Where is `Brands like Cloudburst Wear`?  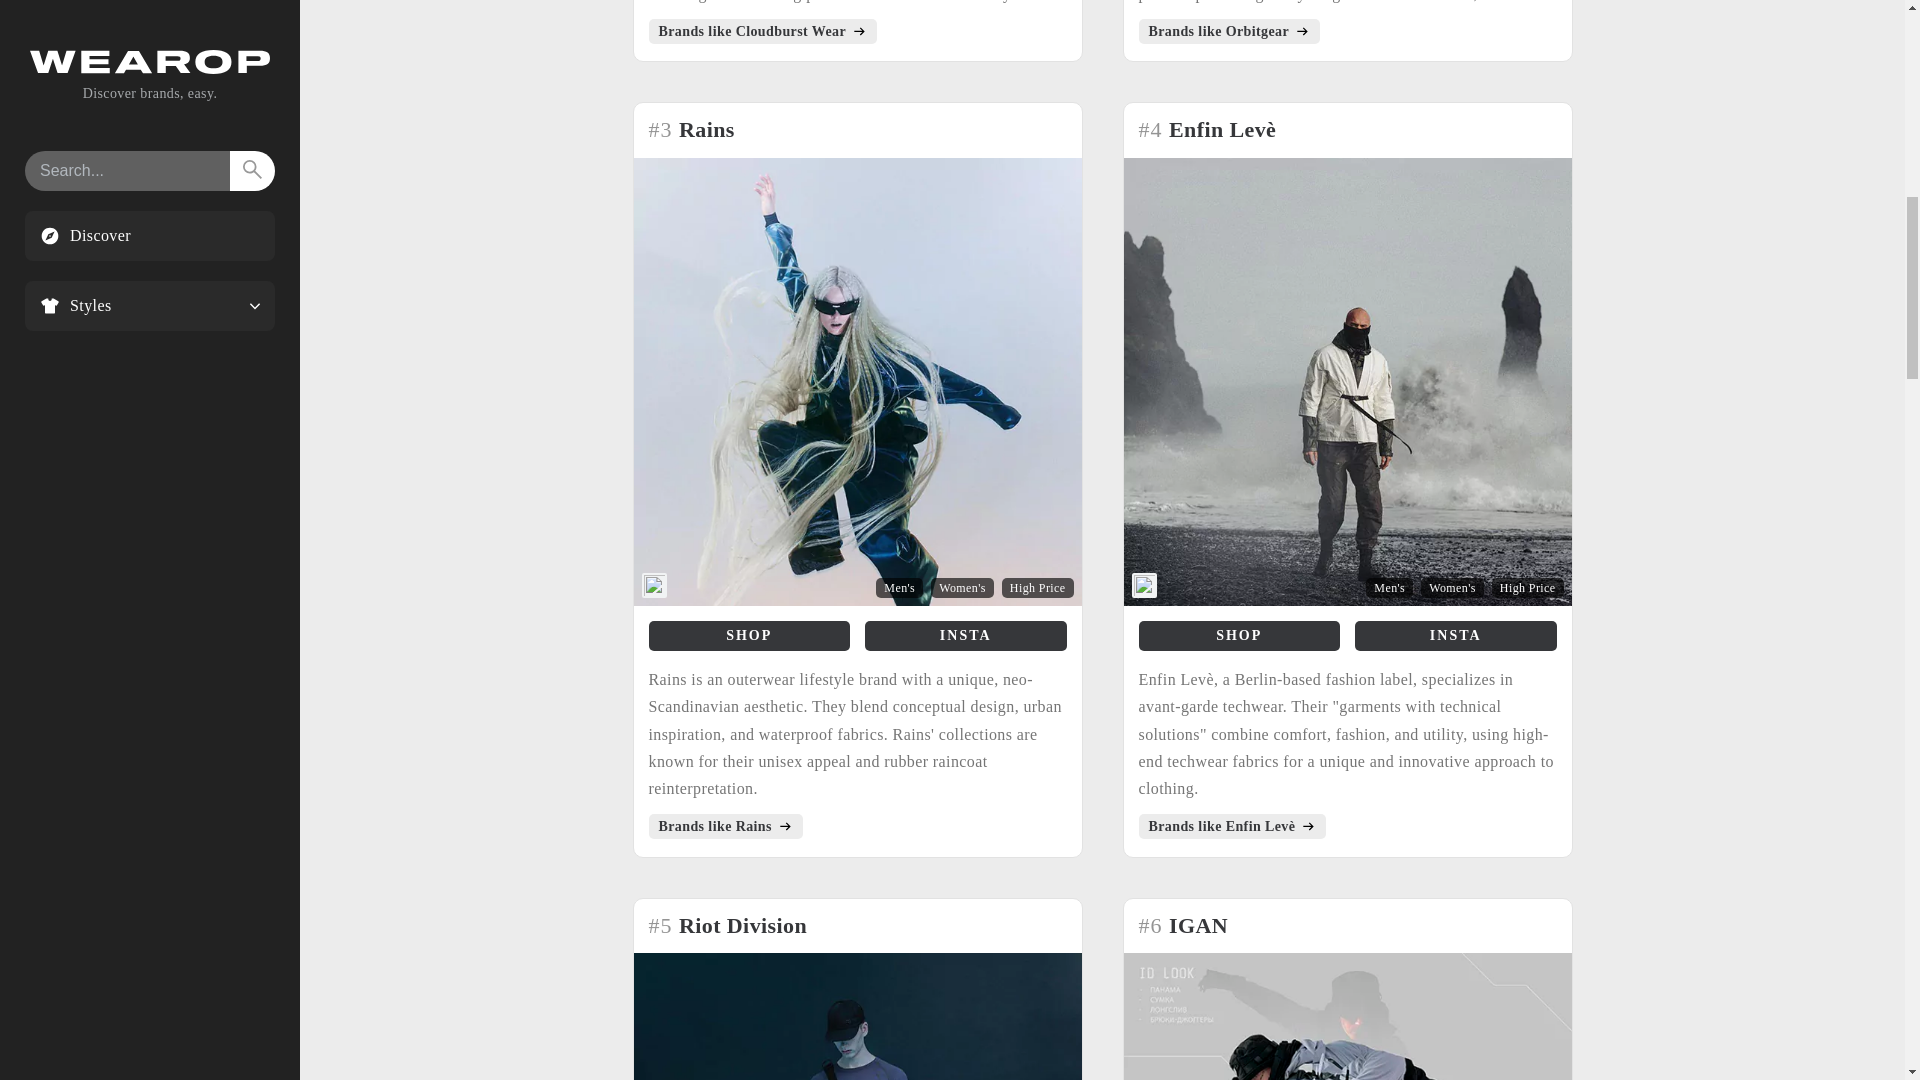 Brands like Cloudburst Wear is located at coordinates (762, 32).